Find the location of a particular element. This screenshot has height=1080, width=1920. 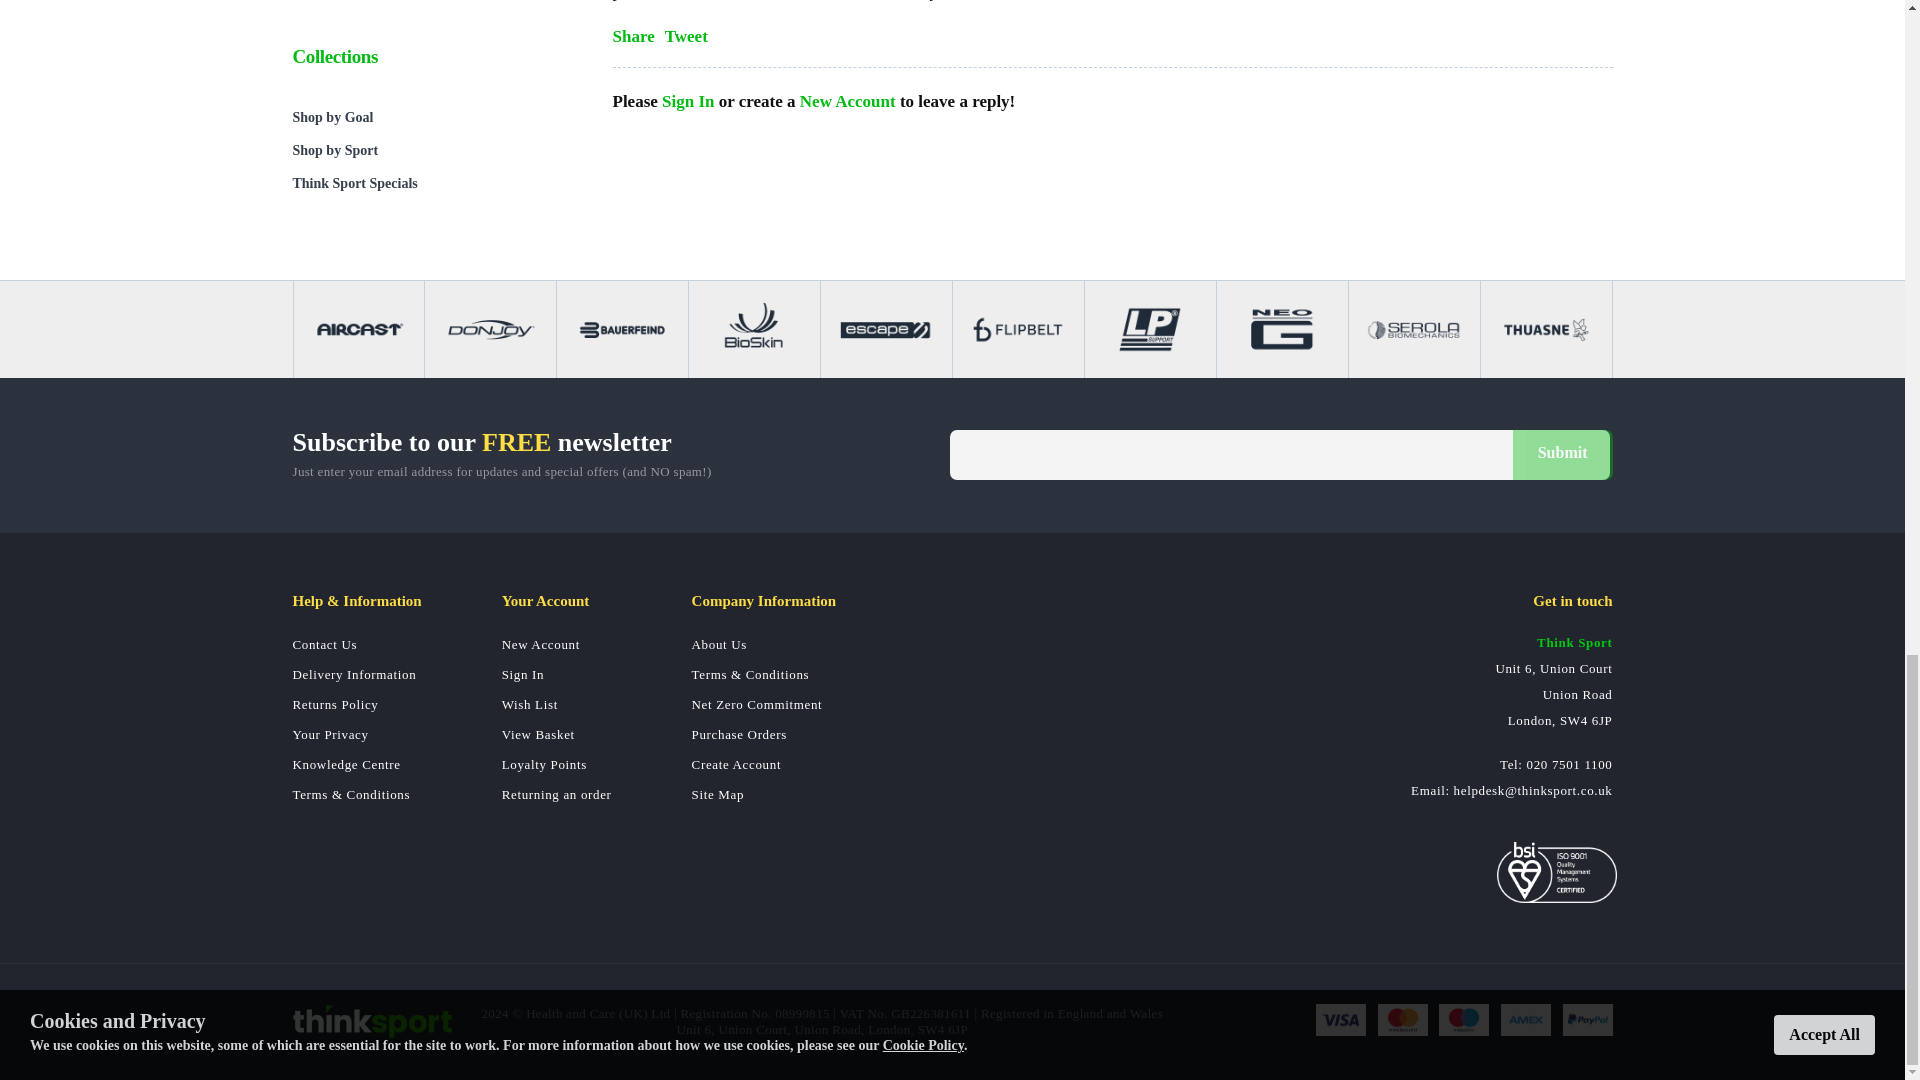

FlipBelt is located at coordinates (1018, 328).